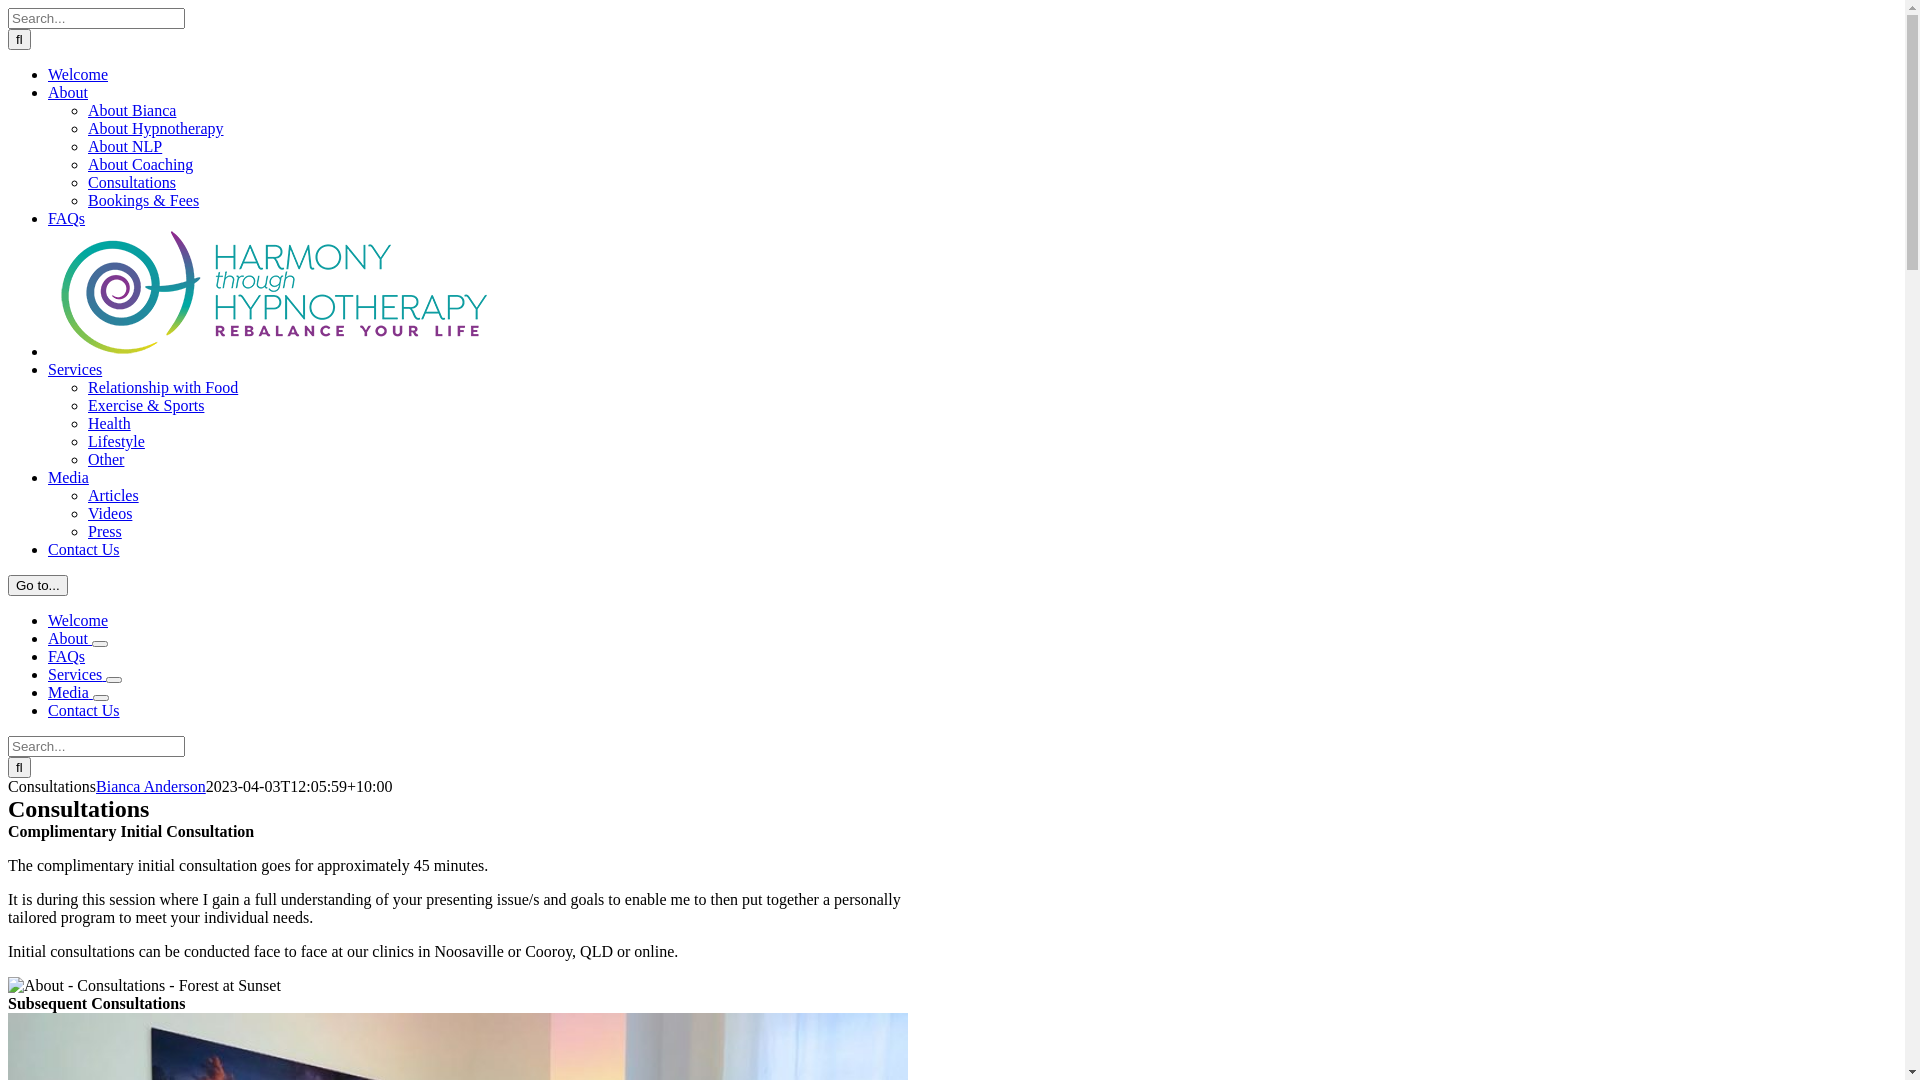 Image resolution: width=1920 pixels, height=1080 pixels. Describe the element at coordinates (84, 710) in the screenshot. I see `Contact Us` at that location.